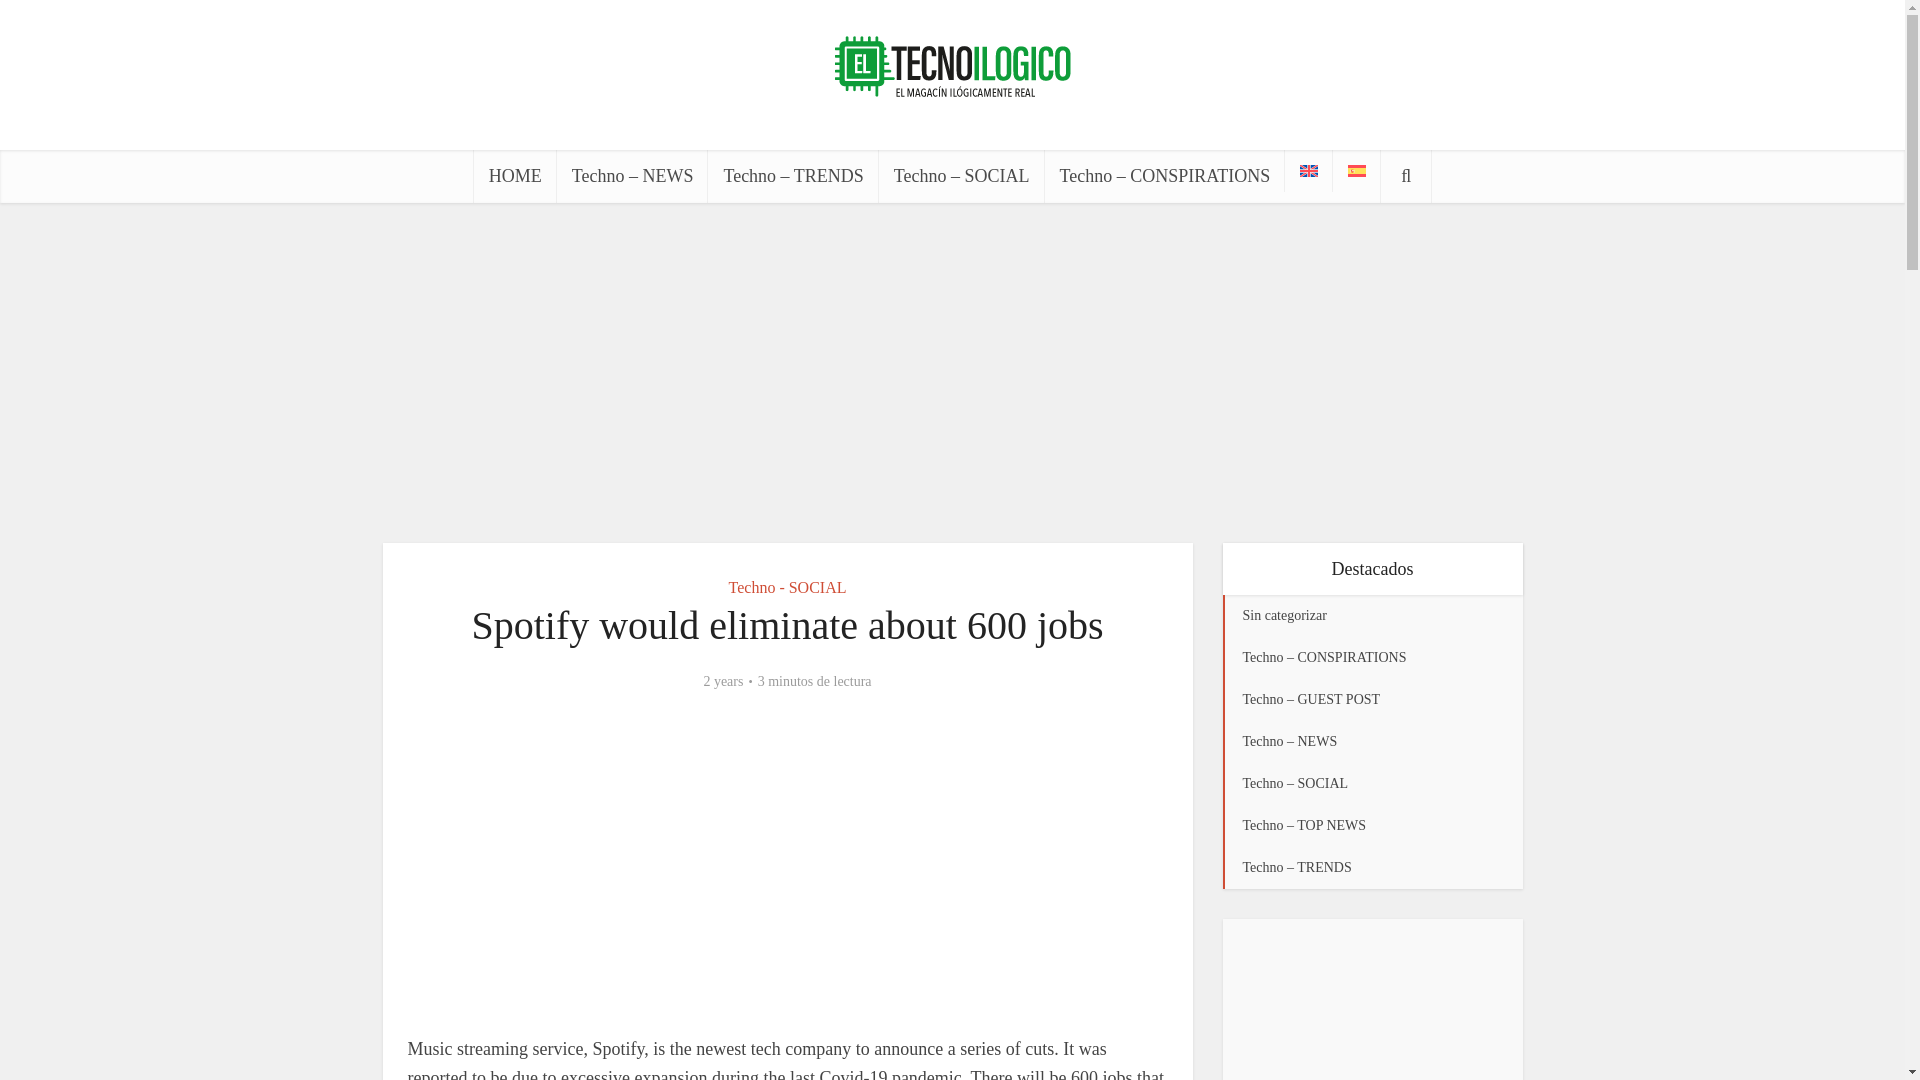 The width and height of the screenshot is (1920, 1080). I want to click on Advertisement, so click(951, 372).